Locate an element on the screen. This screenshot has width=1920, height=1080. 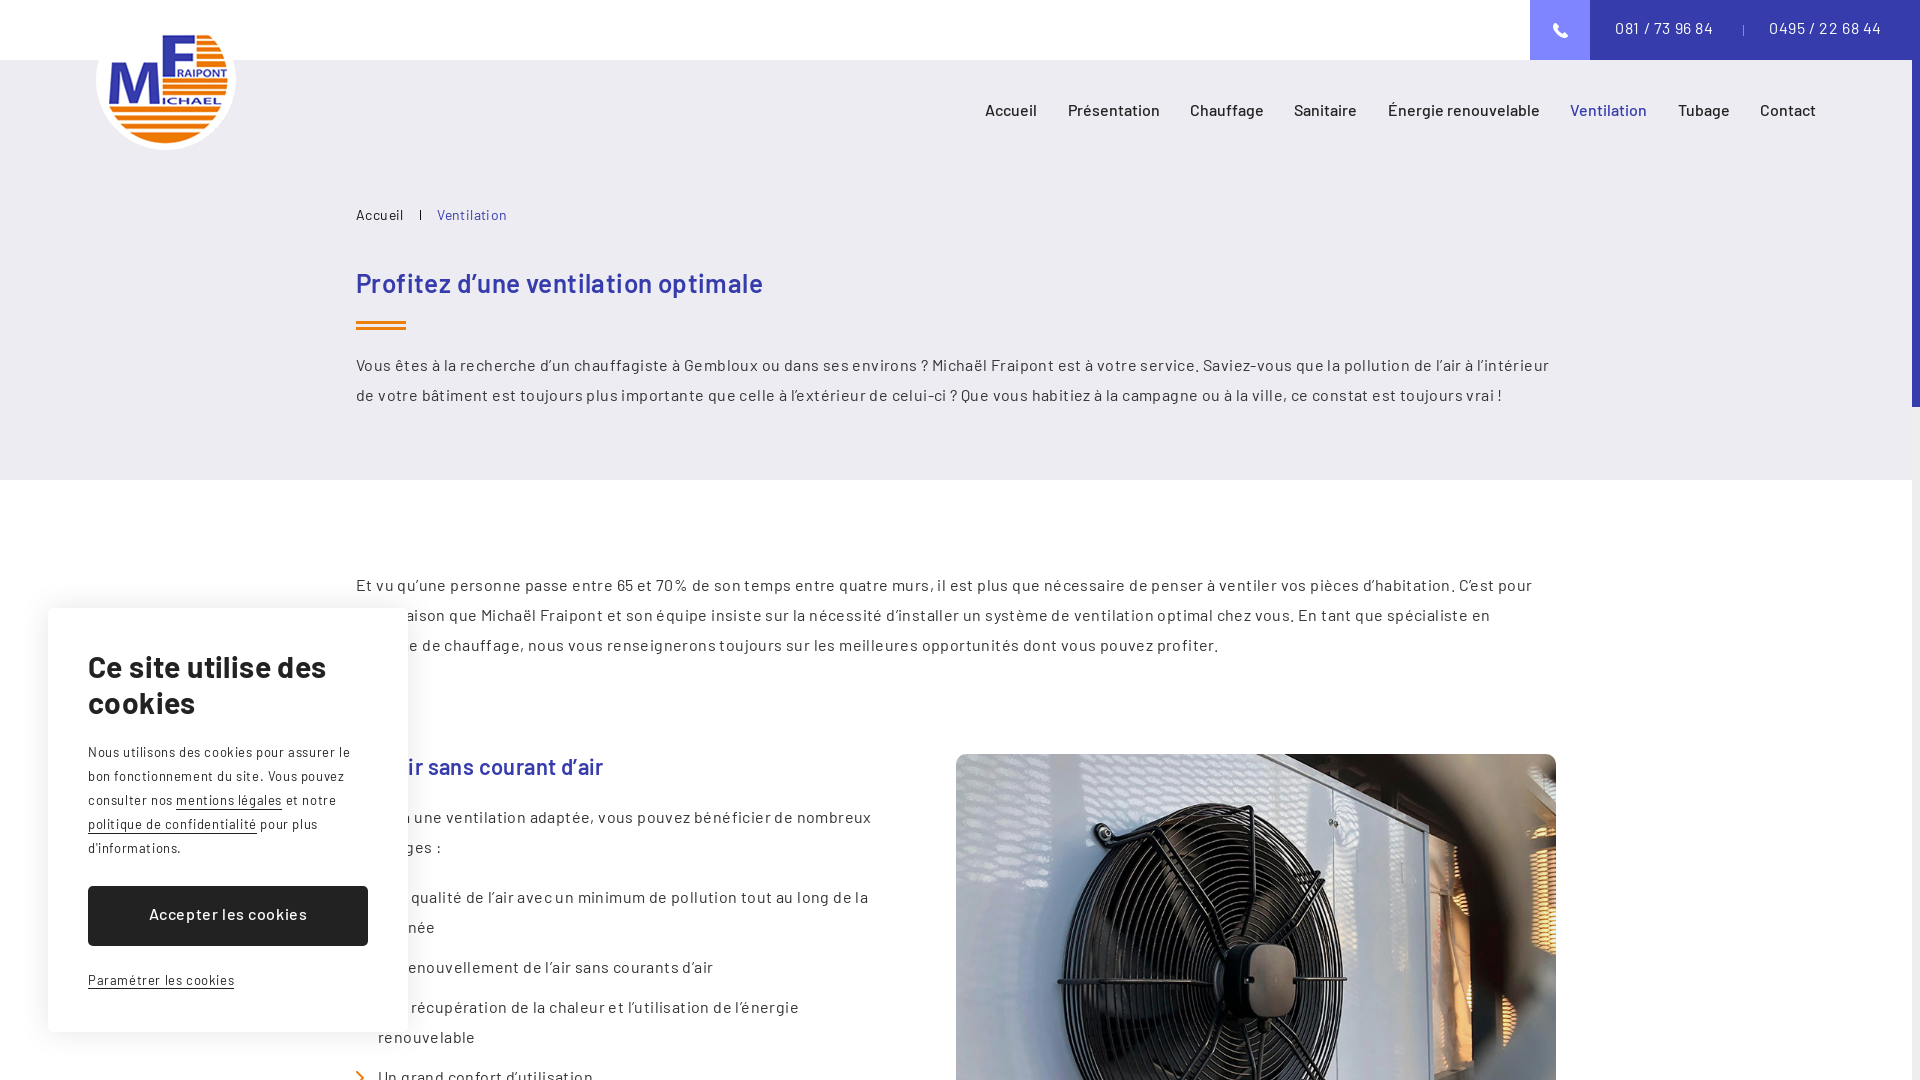
Chauffage is located at coordinates (1227, 110).